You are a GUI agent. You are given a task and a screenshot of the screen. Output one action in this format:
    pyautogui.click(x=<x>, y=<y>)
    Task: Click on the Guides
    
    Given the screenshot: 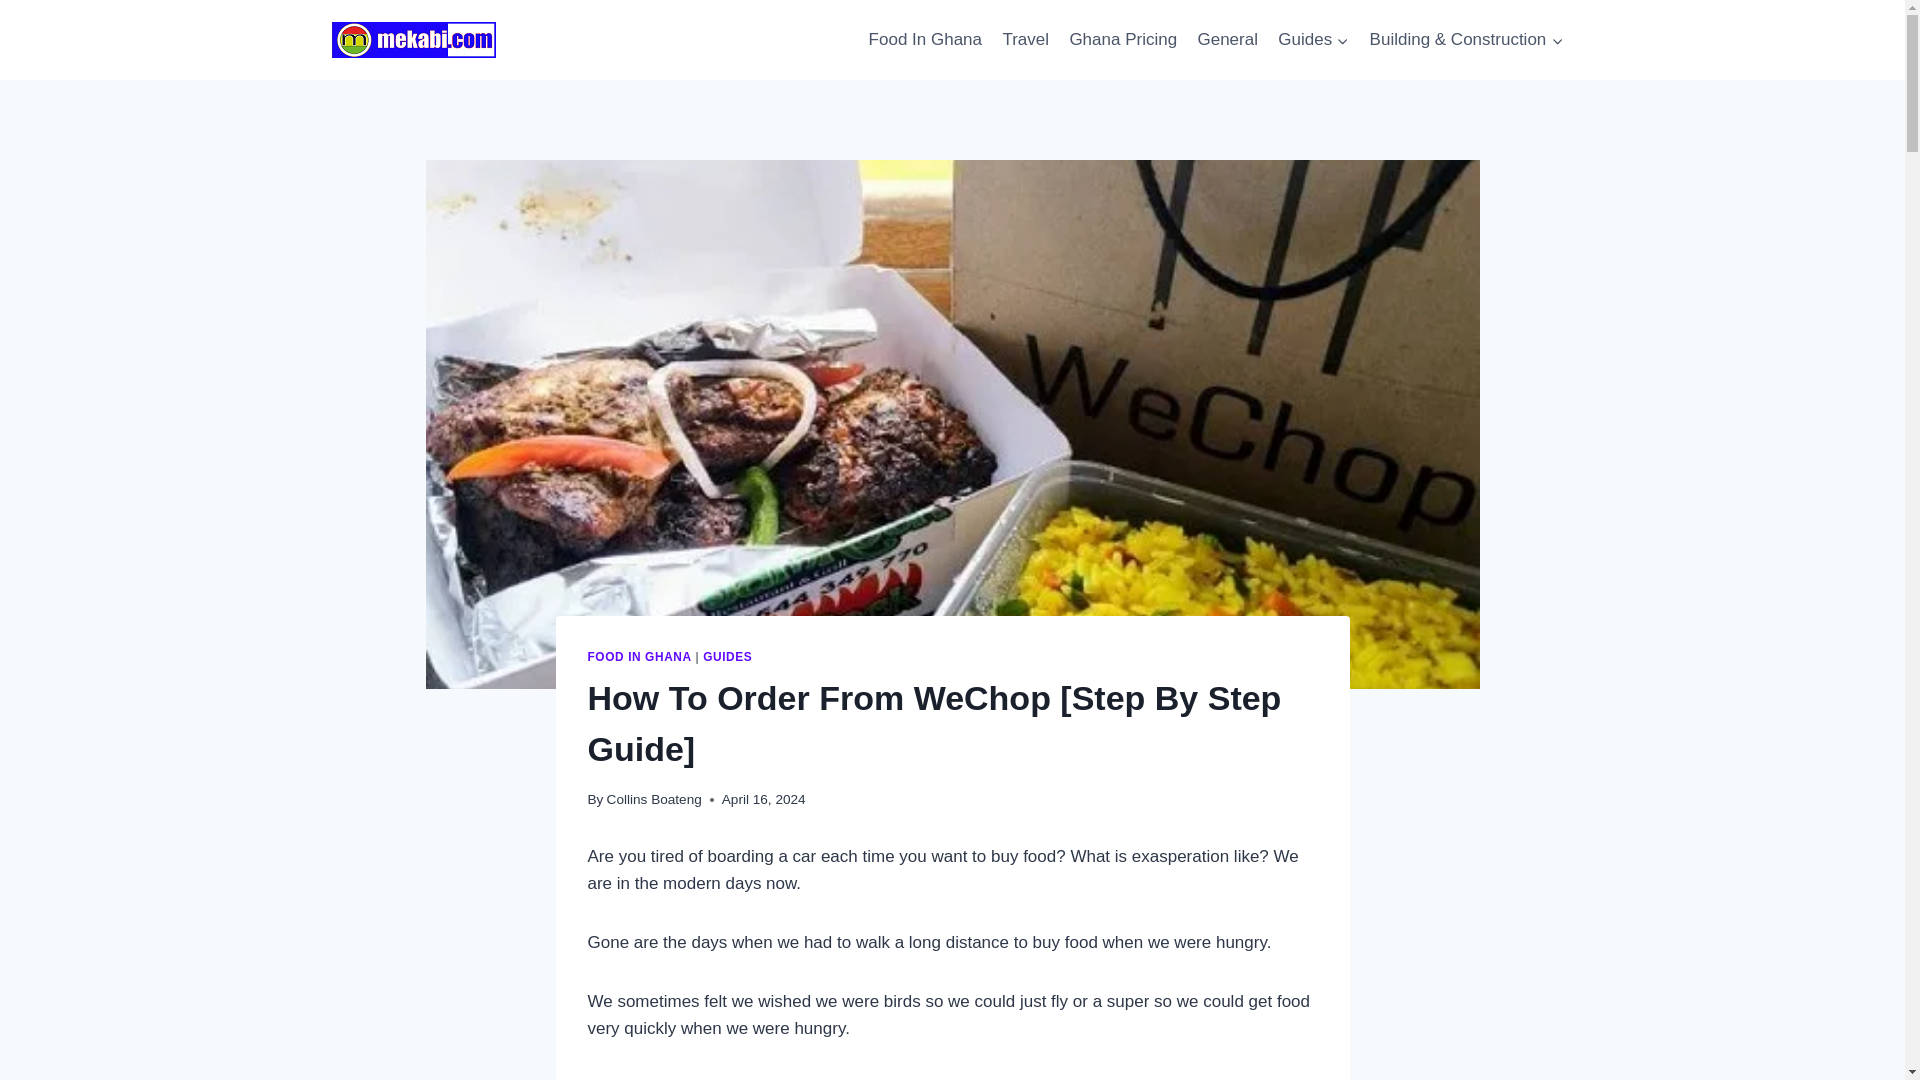 What is the action you would take?
    pyautogui.click(x=1313, y=40)
    